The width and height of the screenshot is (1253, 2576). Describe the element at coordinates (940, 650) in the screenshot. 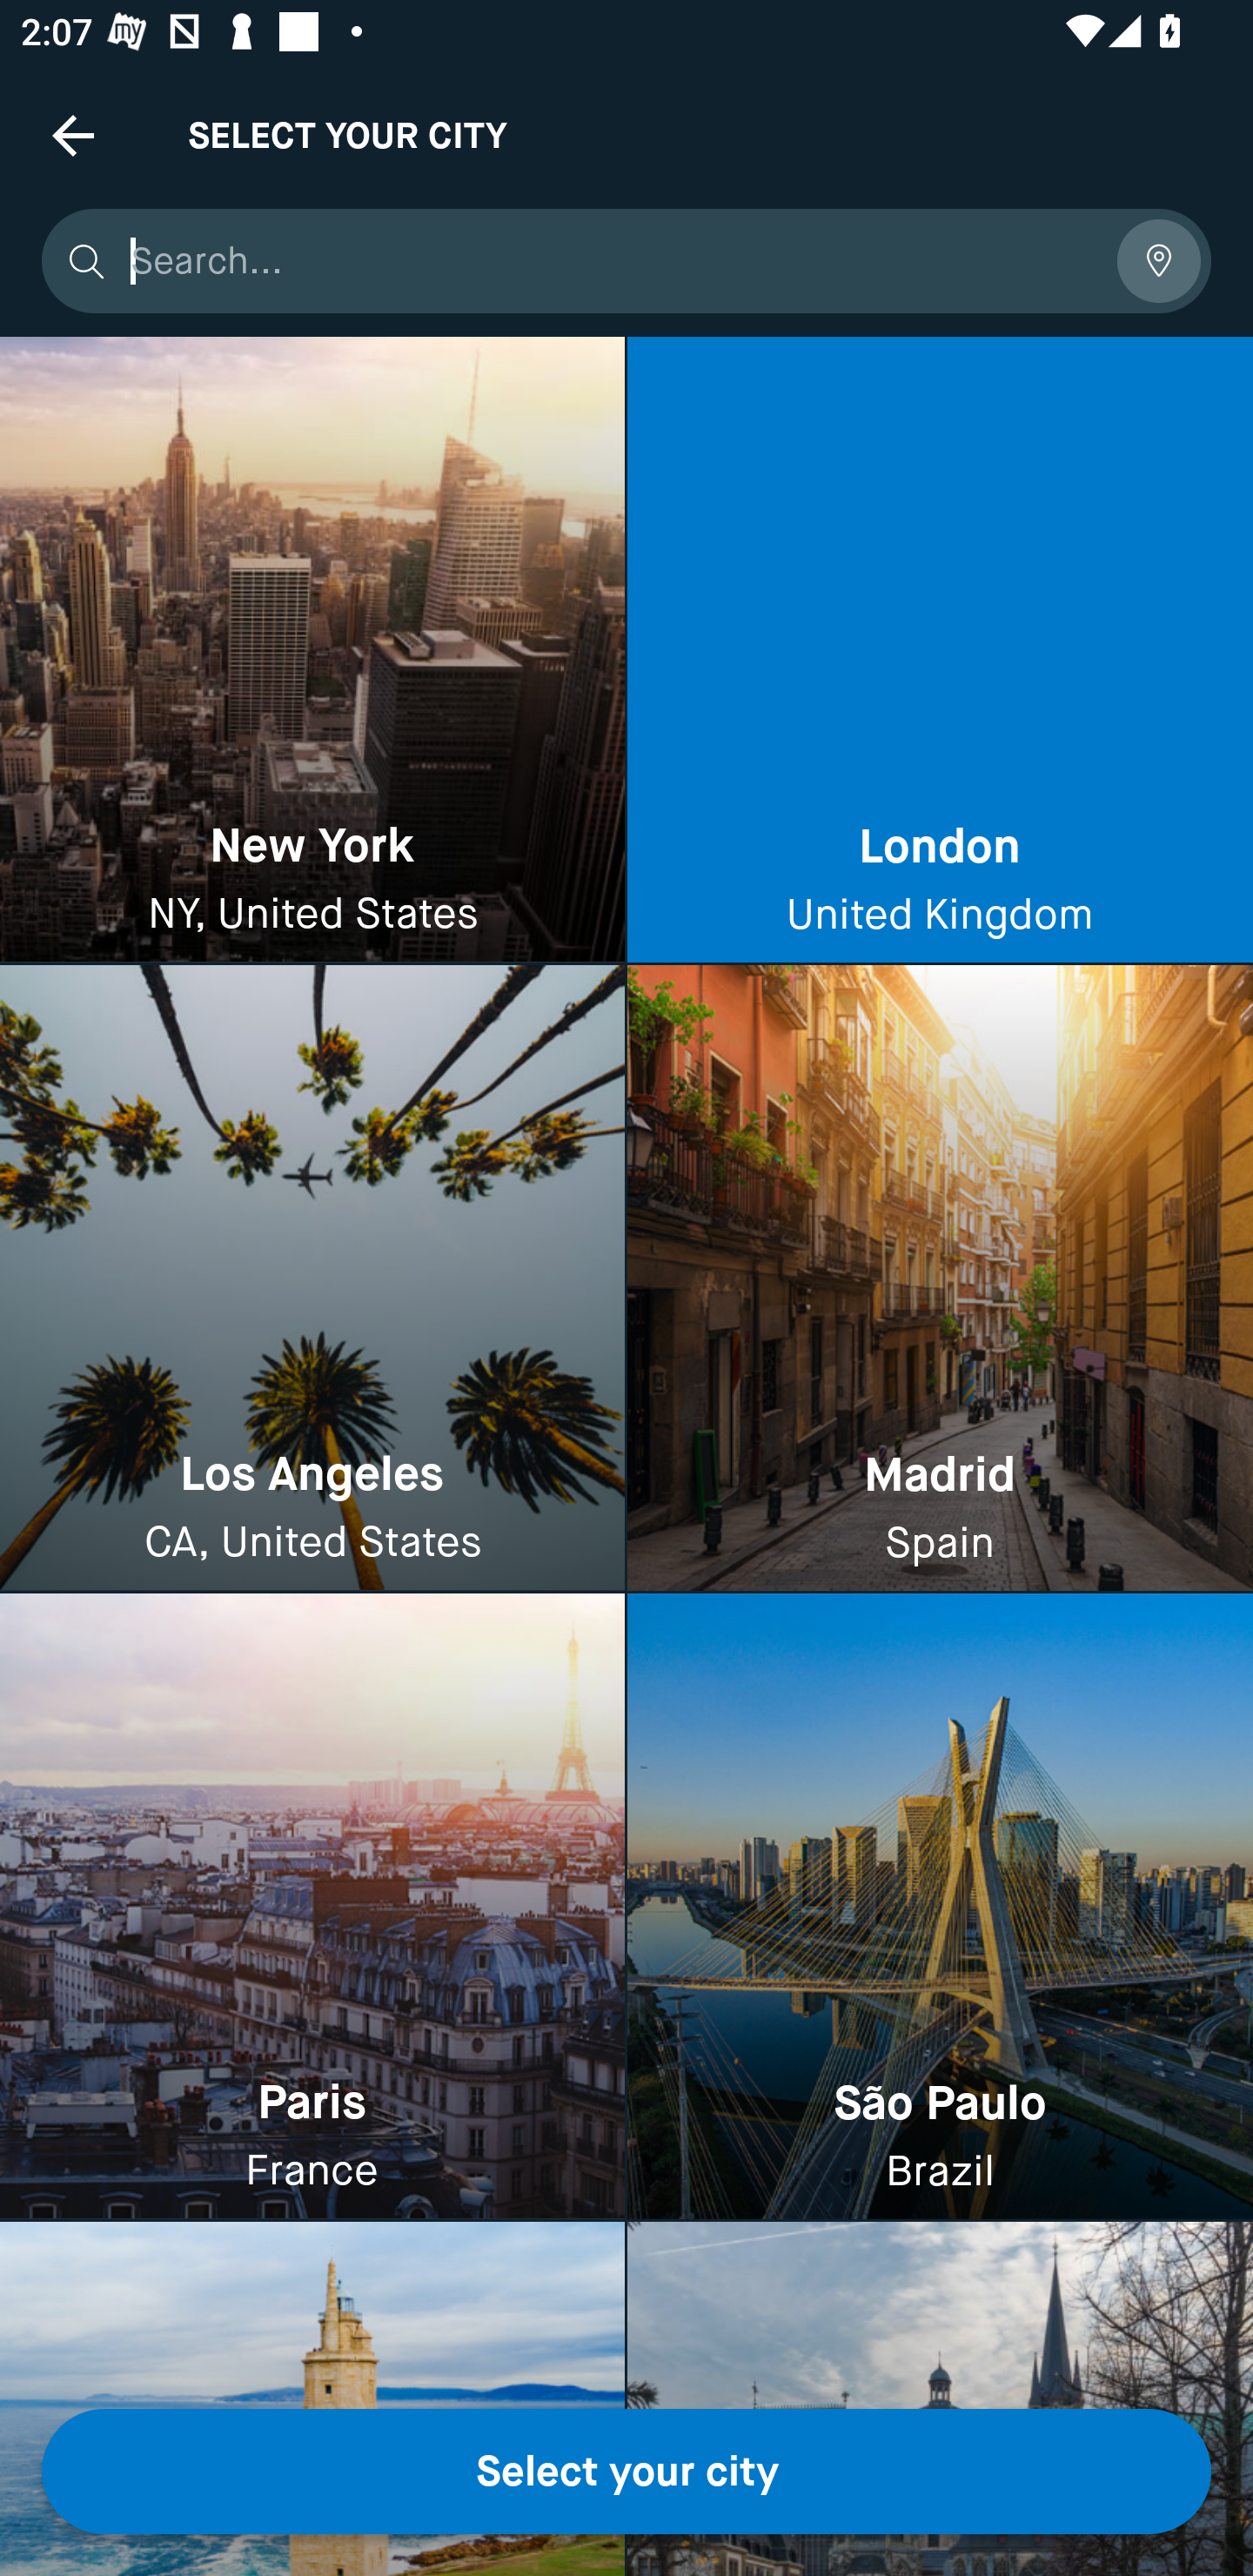

I see `London United Kingdom` at that location.